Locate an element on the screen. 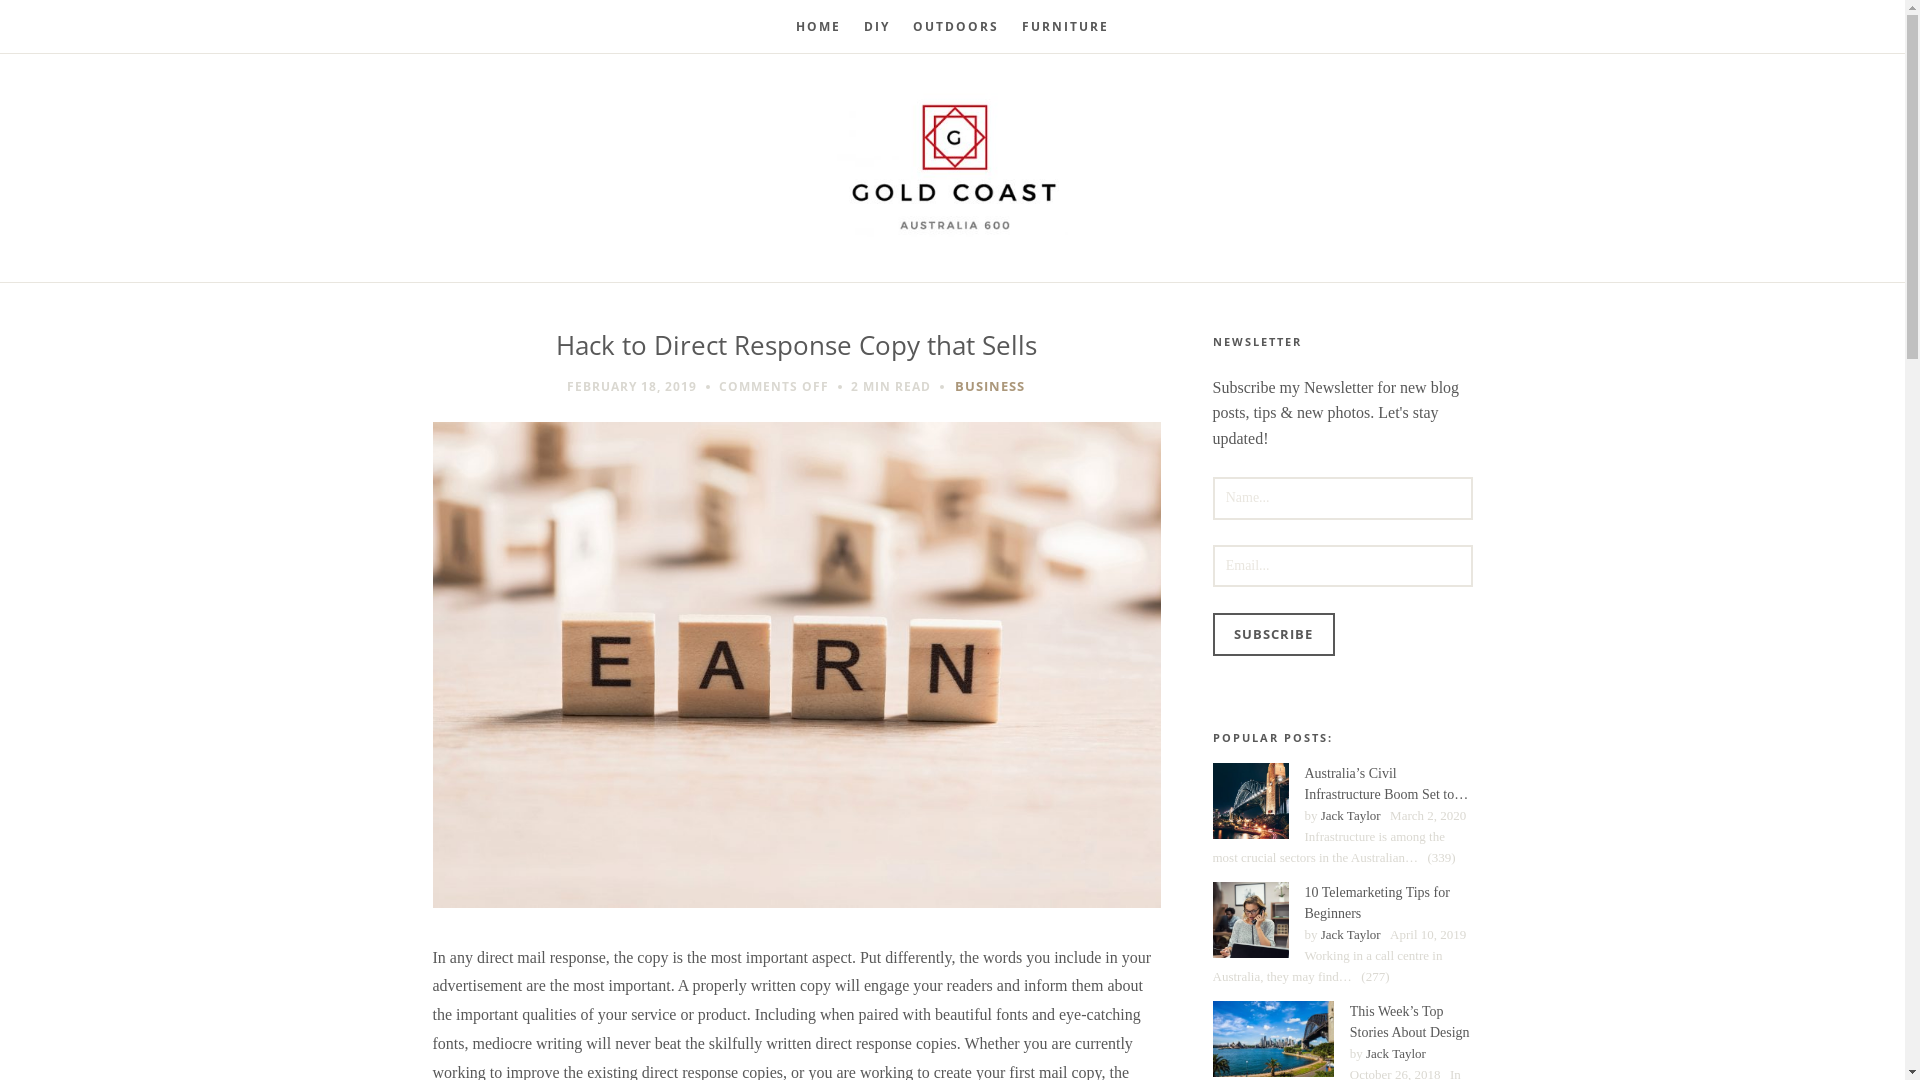 The height and width of the screenshot is (1080, 1920). 10 Telemarketing Tips for Beginners is located at coordinates (1342, 903).